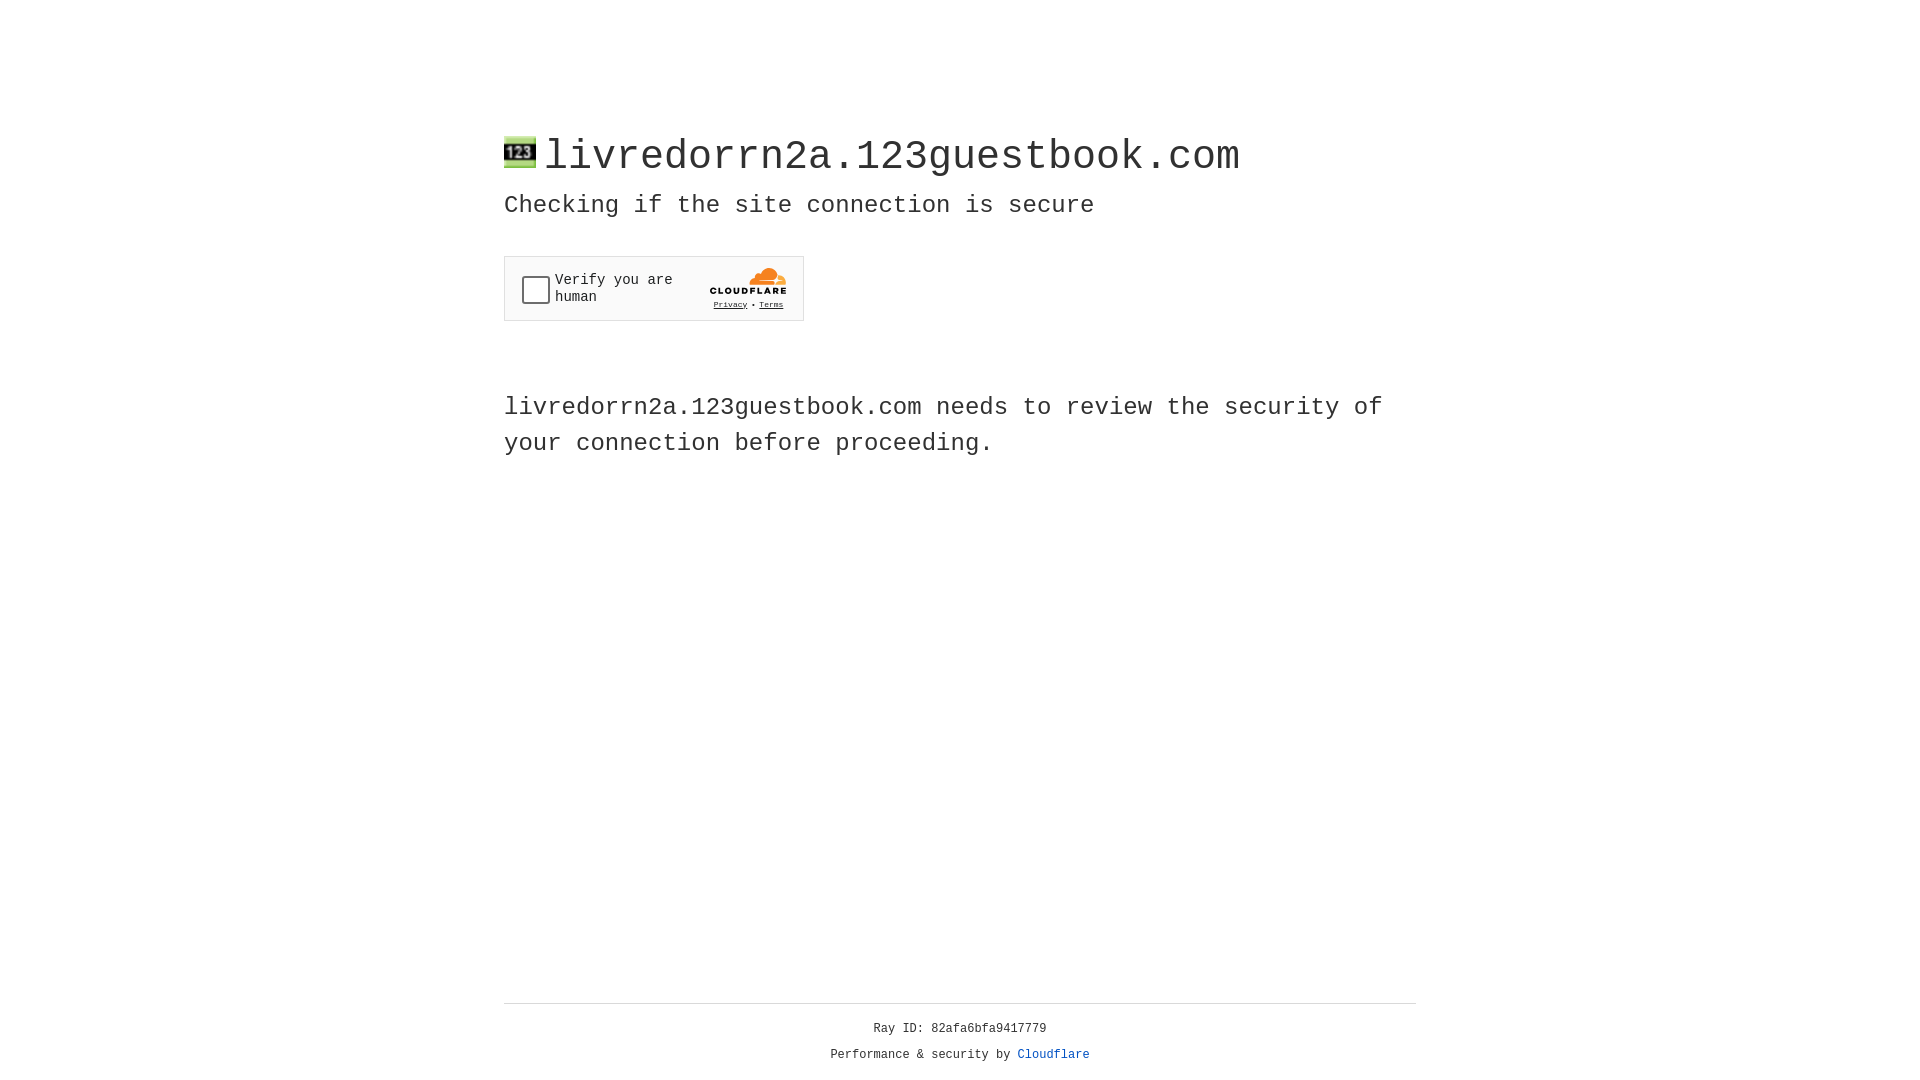 This screenshot has height=1080, width=1920. I want to click on Widget containing a Cloudflare security challenge, so click(654, 288).